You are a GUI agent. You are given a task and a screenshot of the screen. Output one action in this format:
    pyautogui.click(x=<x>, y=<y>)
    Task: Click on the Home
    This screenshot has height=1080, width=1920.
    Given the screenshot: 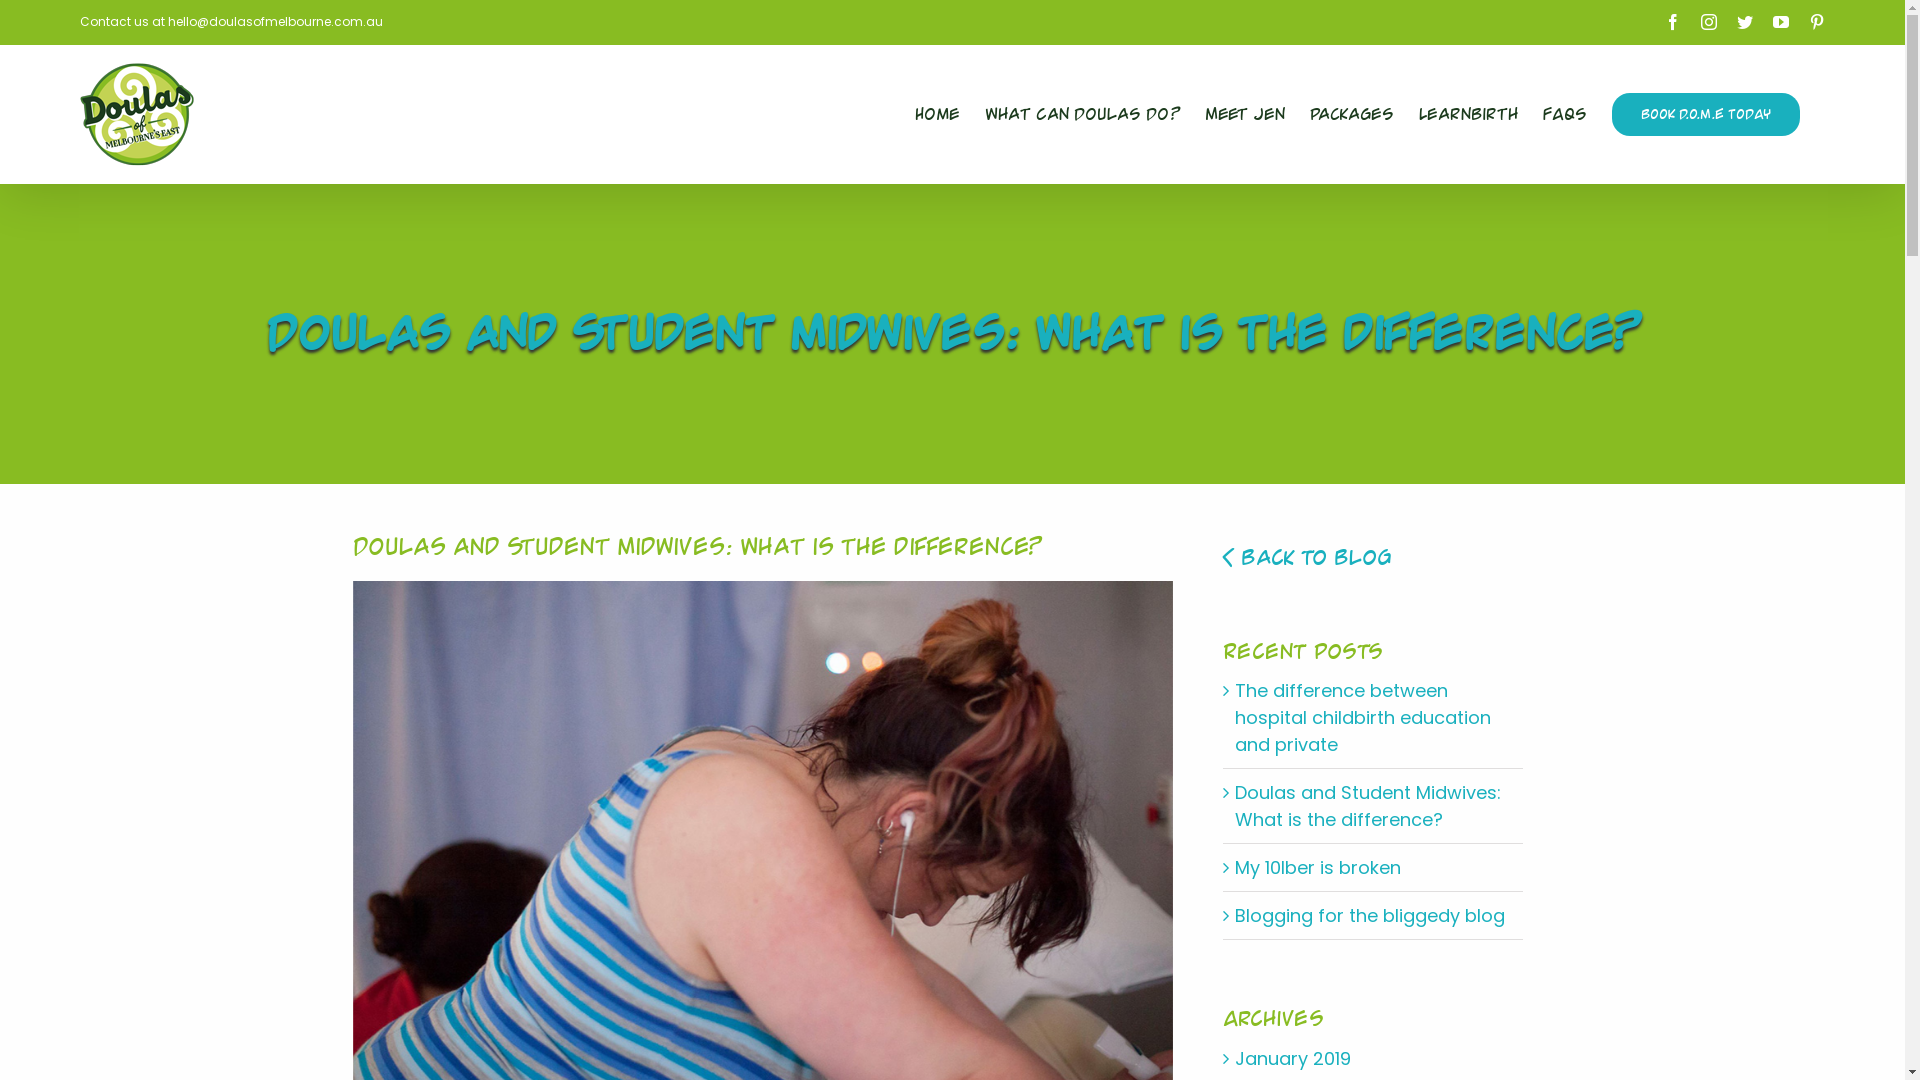 What is the action you would take?
    pyautogui.click(x=938, y=114)
    